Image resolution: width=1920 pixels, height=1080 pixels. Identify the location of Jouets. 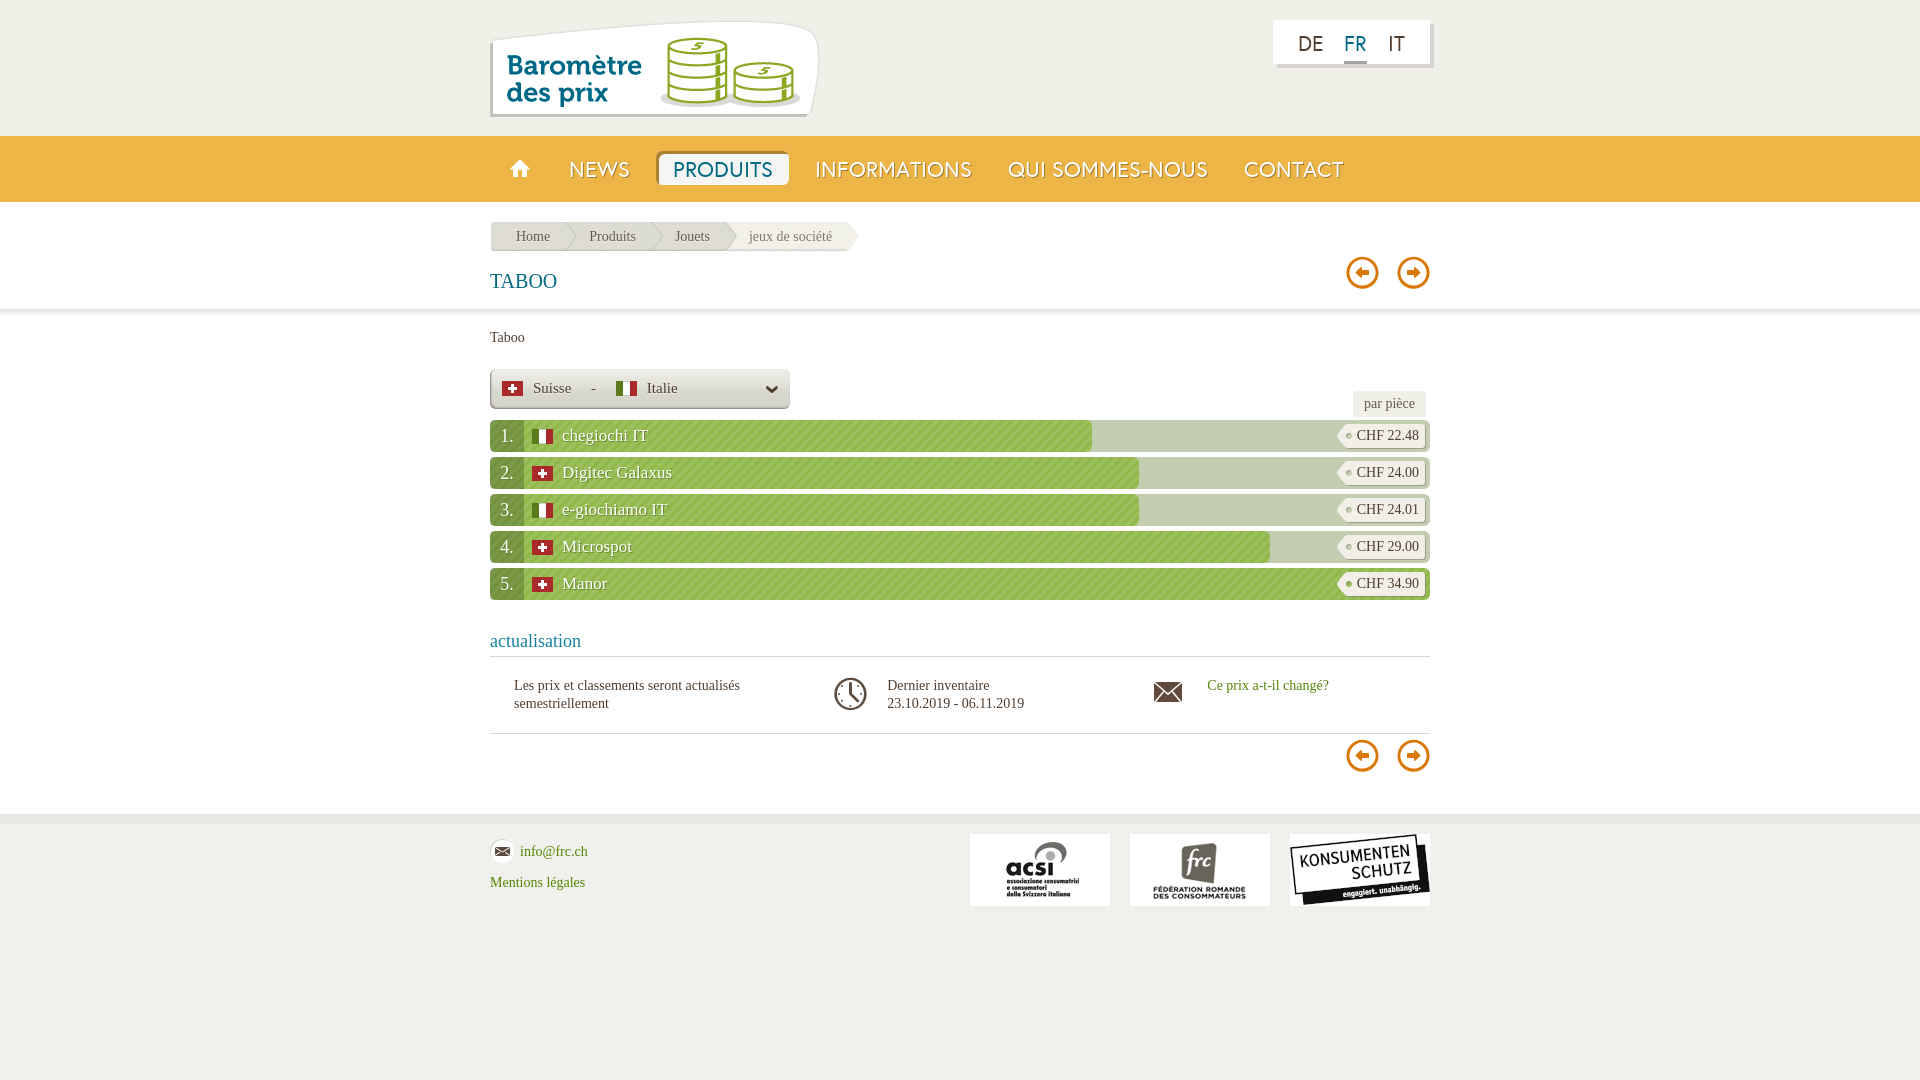
(694, 236).